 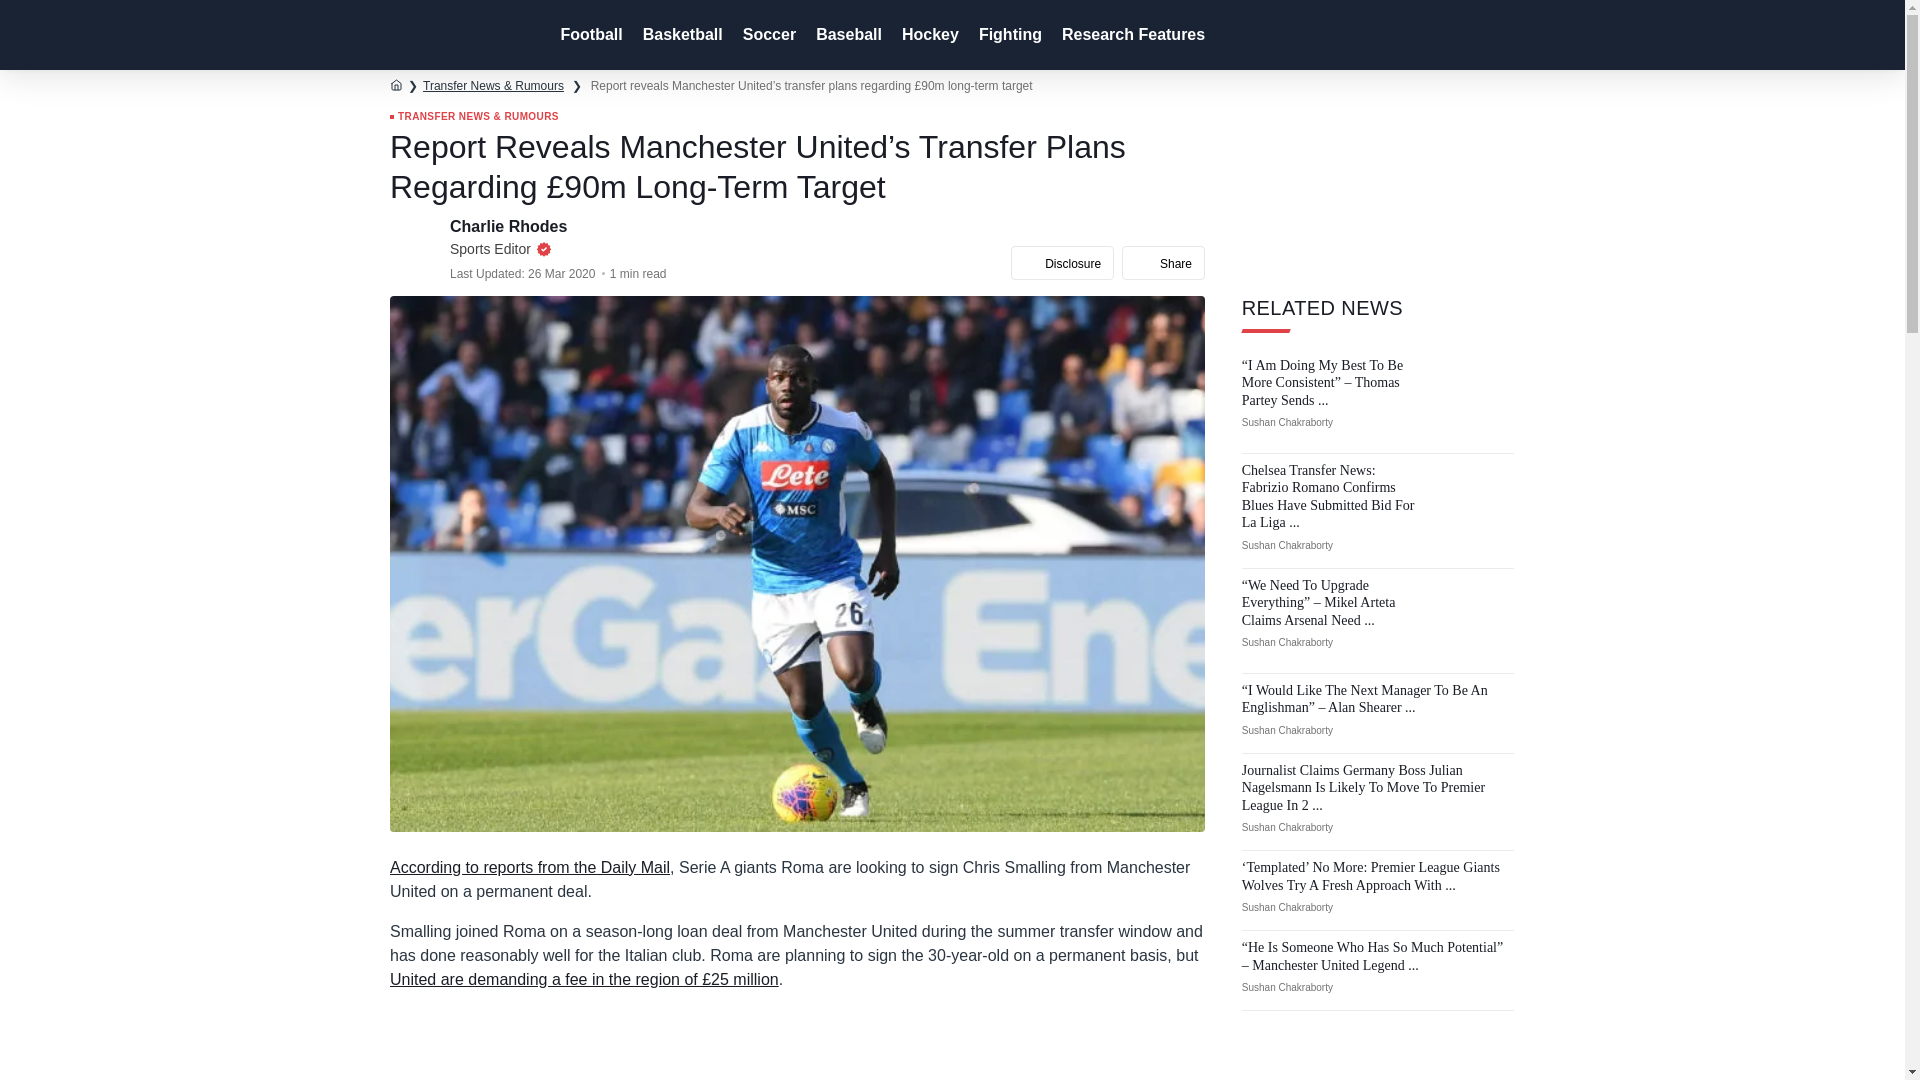 What do you see at coordinates (1163, 262) in the screenshot?
I see `Share` at bounding box center [1163, 262].